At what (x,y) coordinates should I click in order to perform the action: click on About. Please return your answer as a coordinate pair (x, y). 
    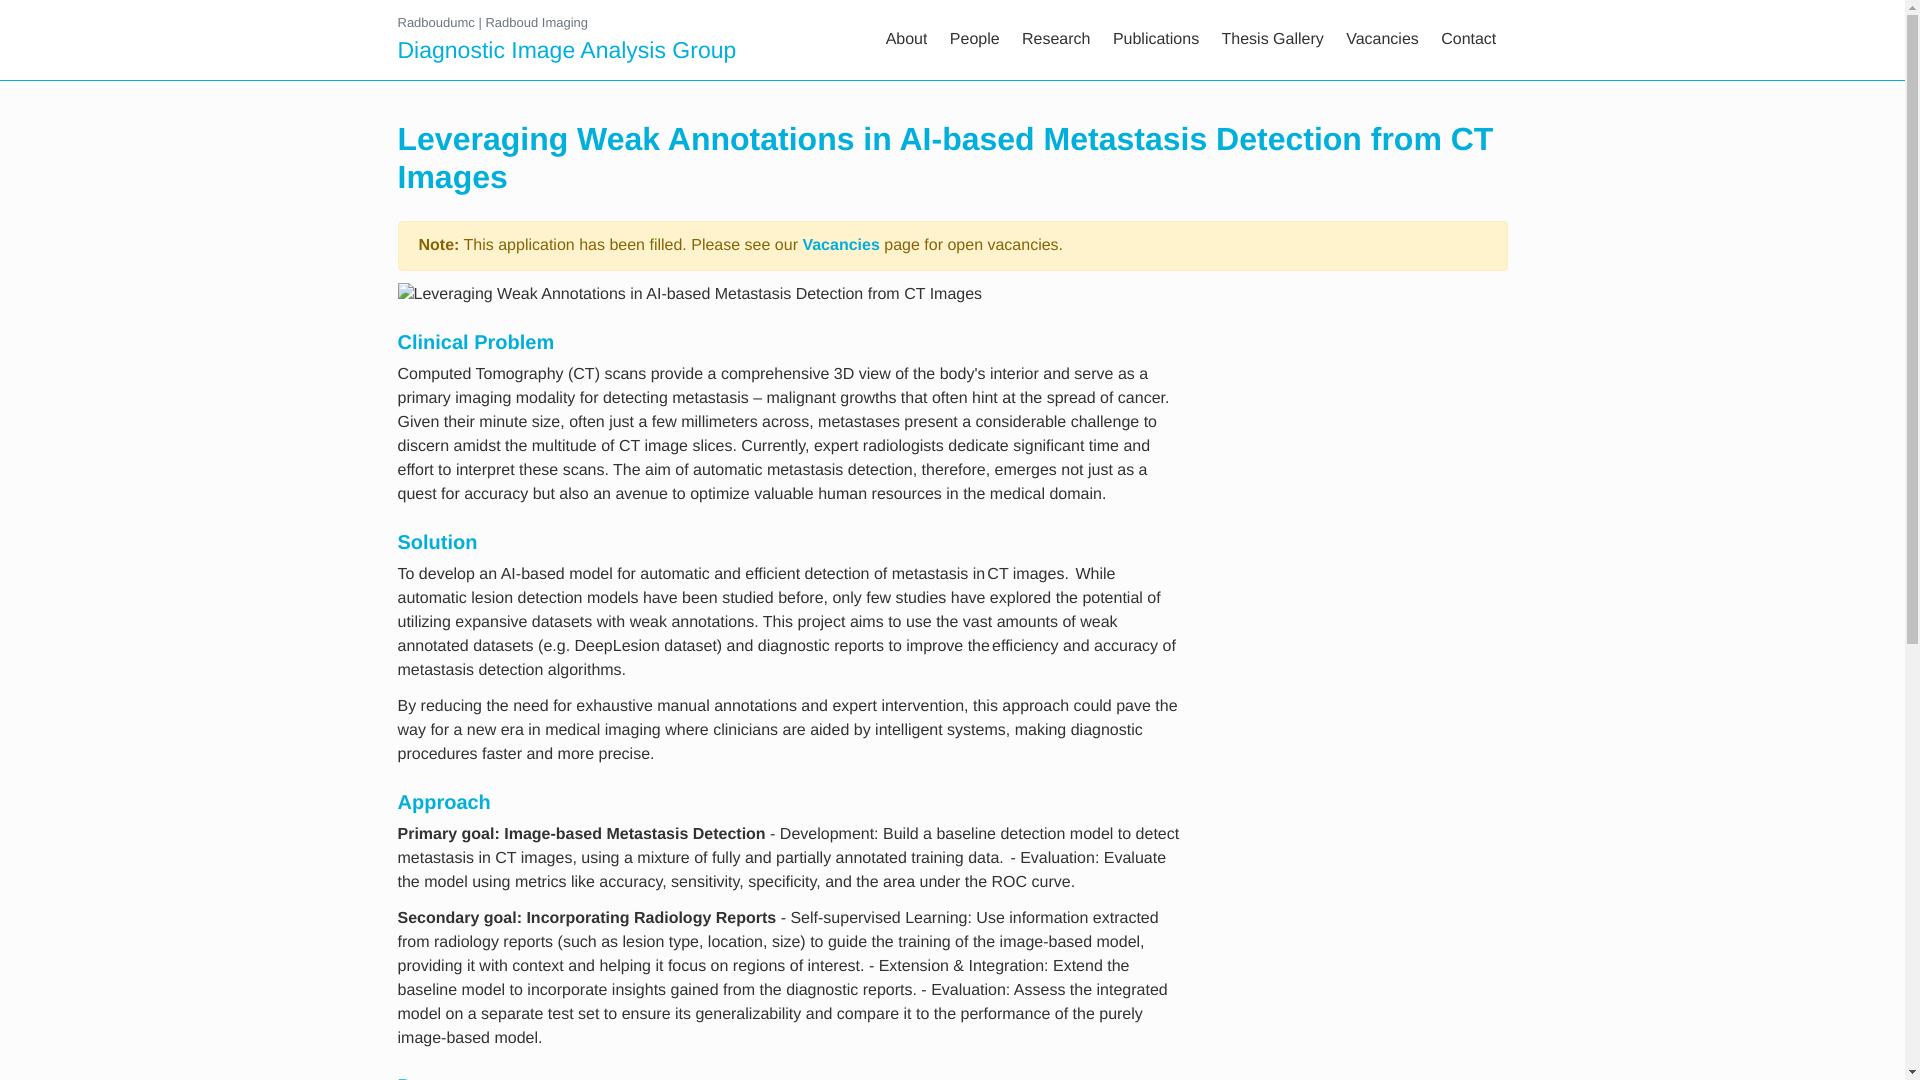
    Looking at the image, I should click on (906, 40).